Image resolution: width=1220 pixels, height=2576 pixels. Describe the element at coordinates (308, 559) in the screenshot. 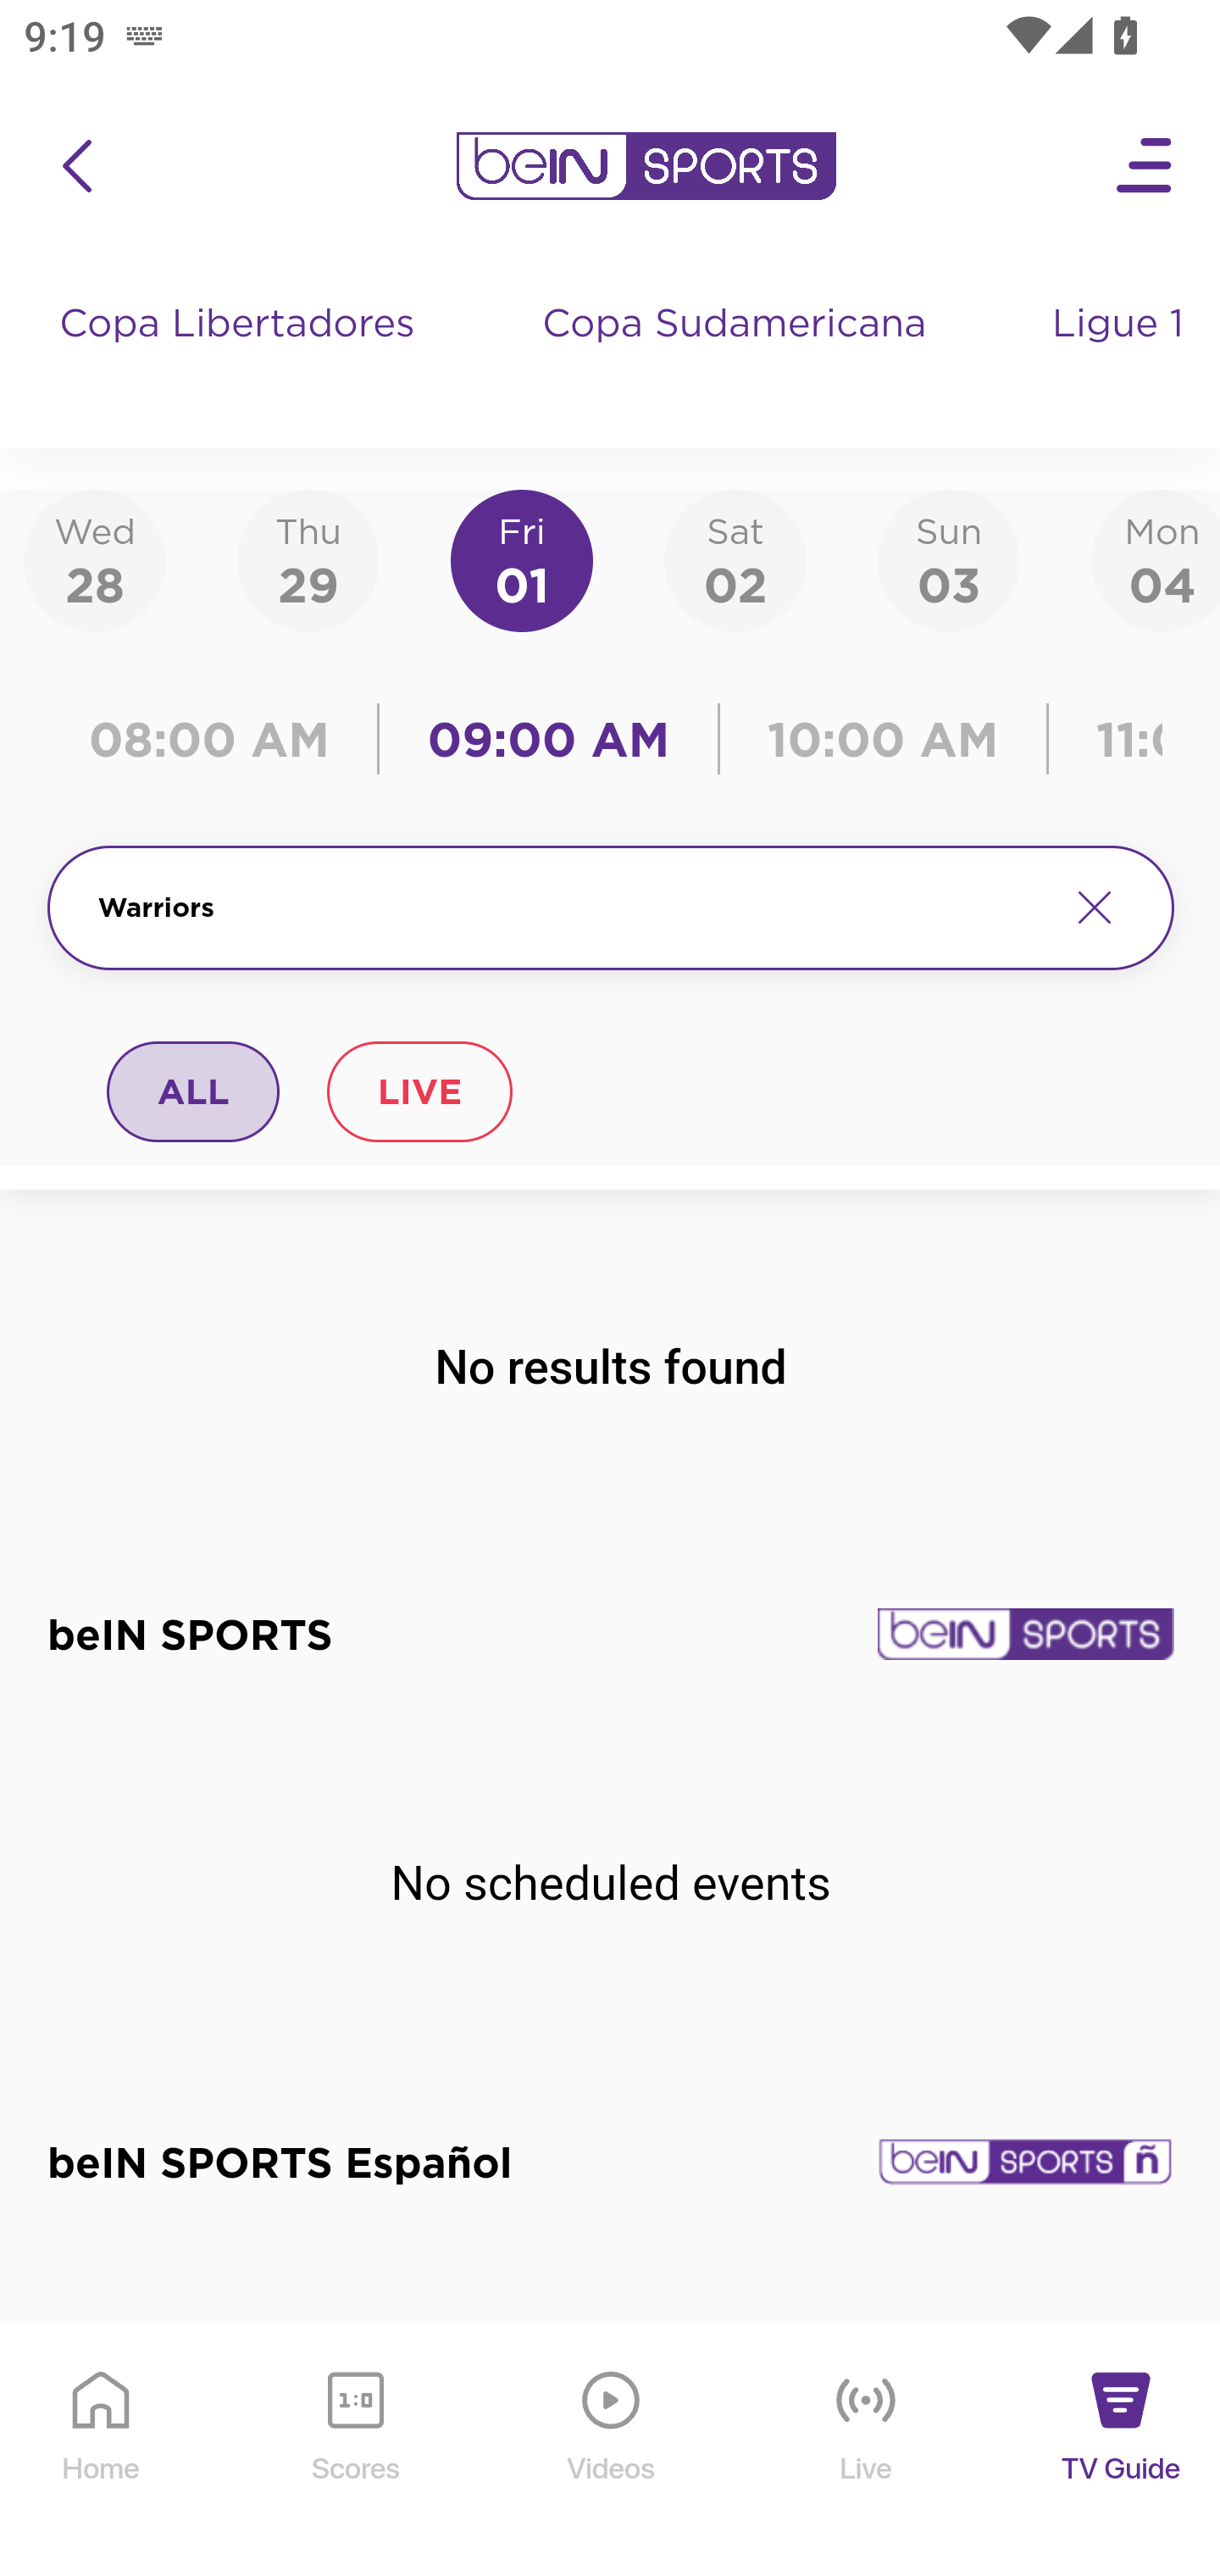

I see `Thu29` at that location.